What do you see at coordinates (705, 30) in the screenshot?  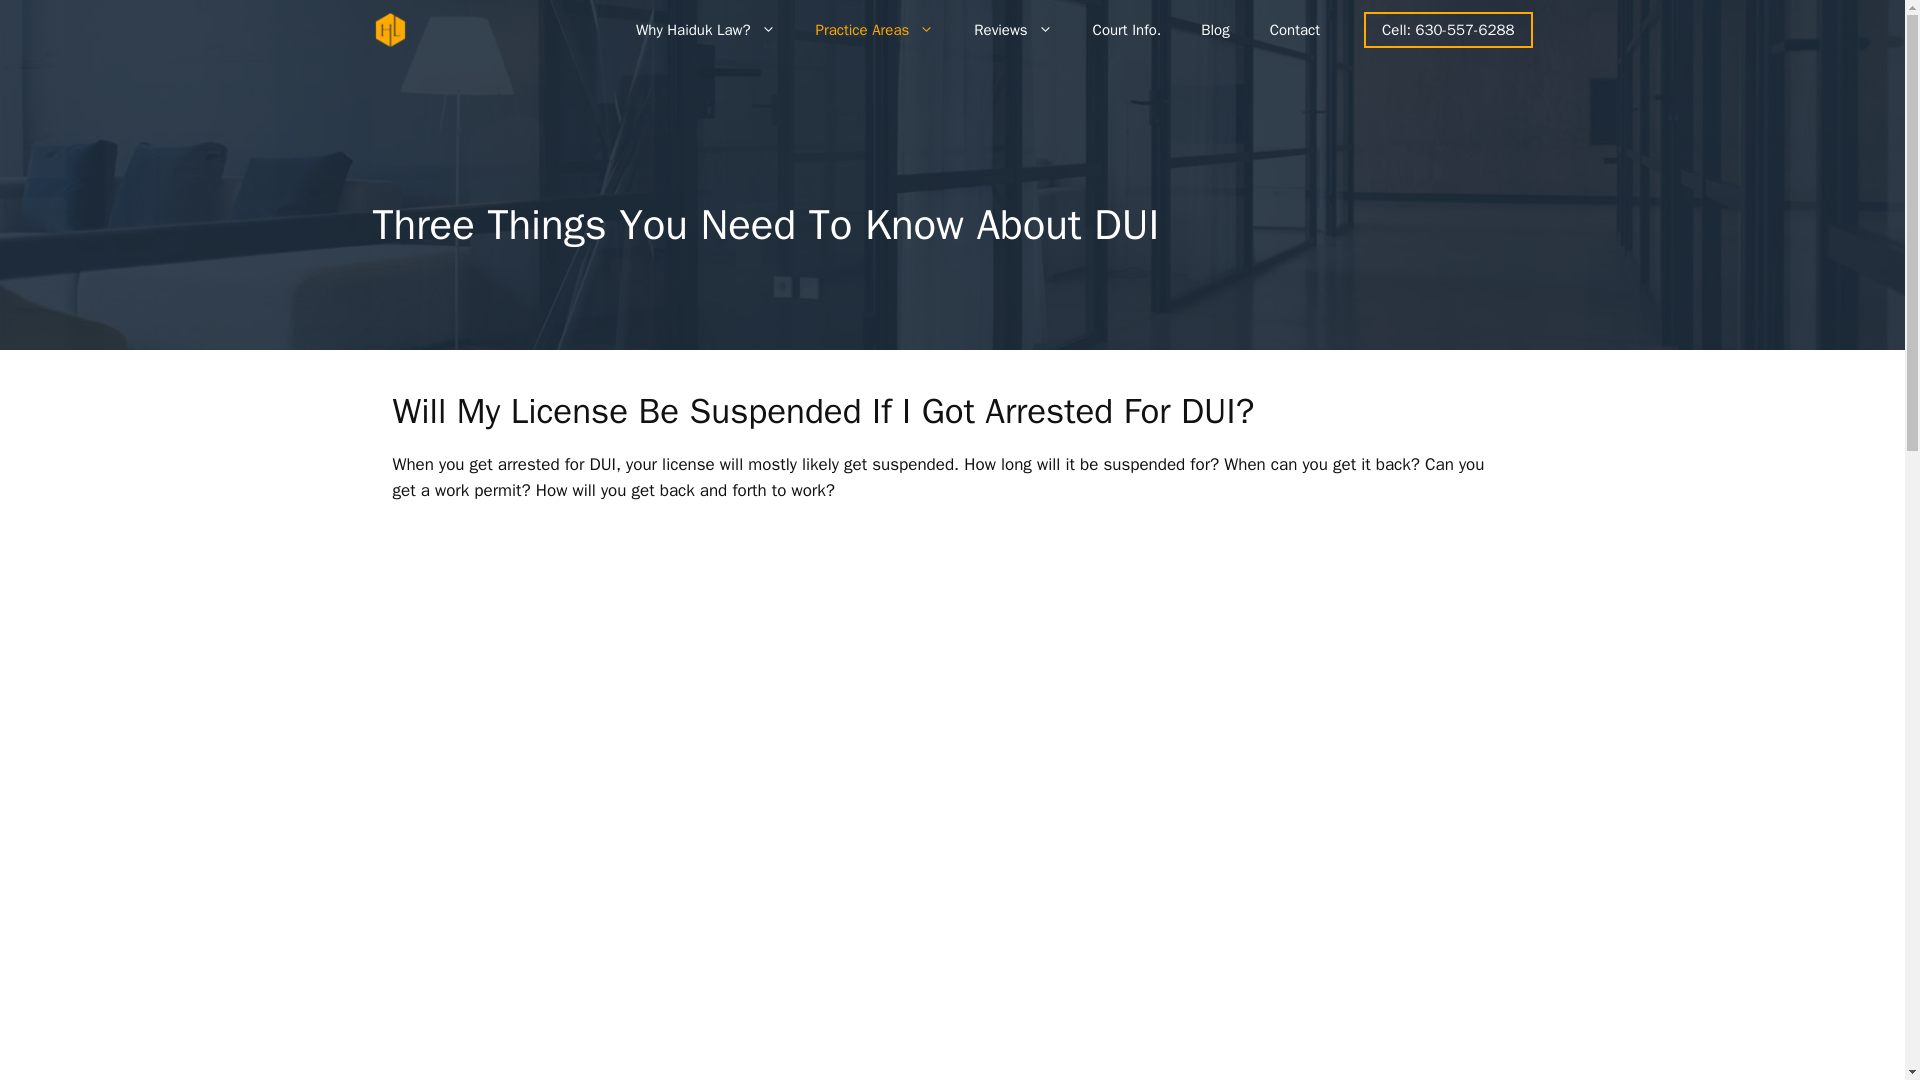 I see `Why Haiduk Law?` at bounding box center [705, 30].